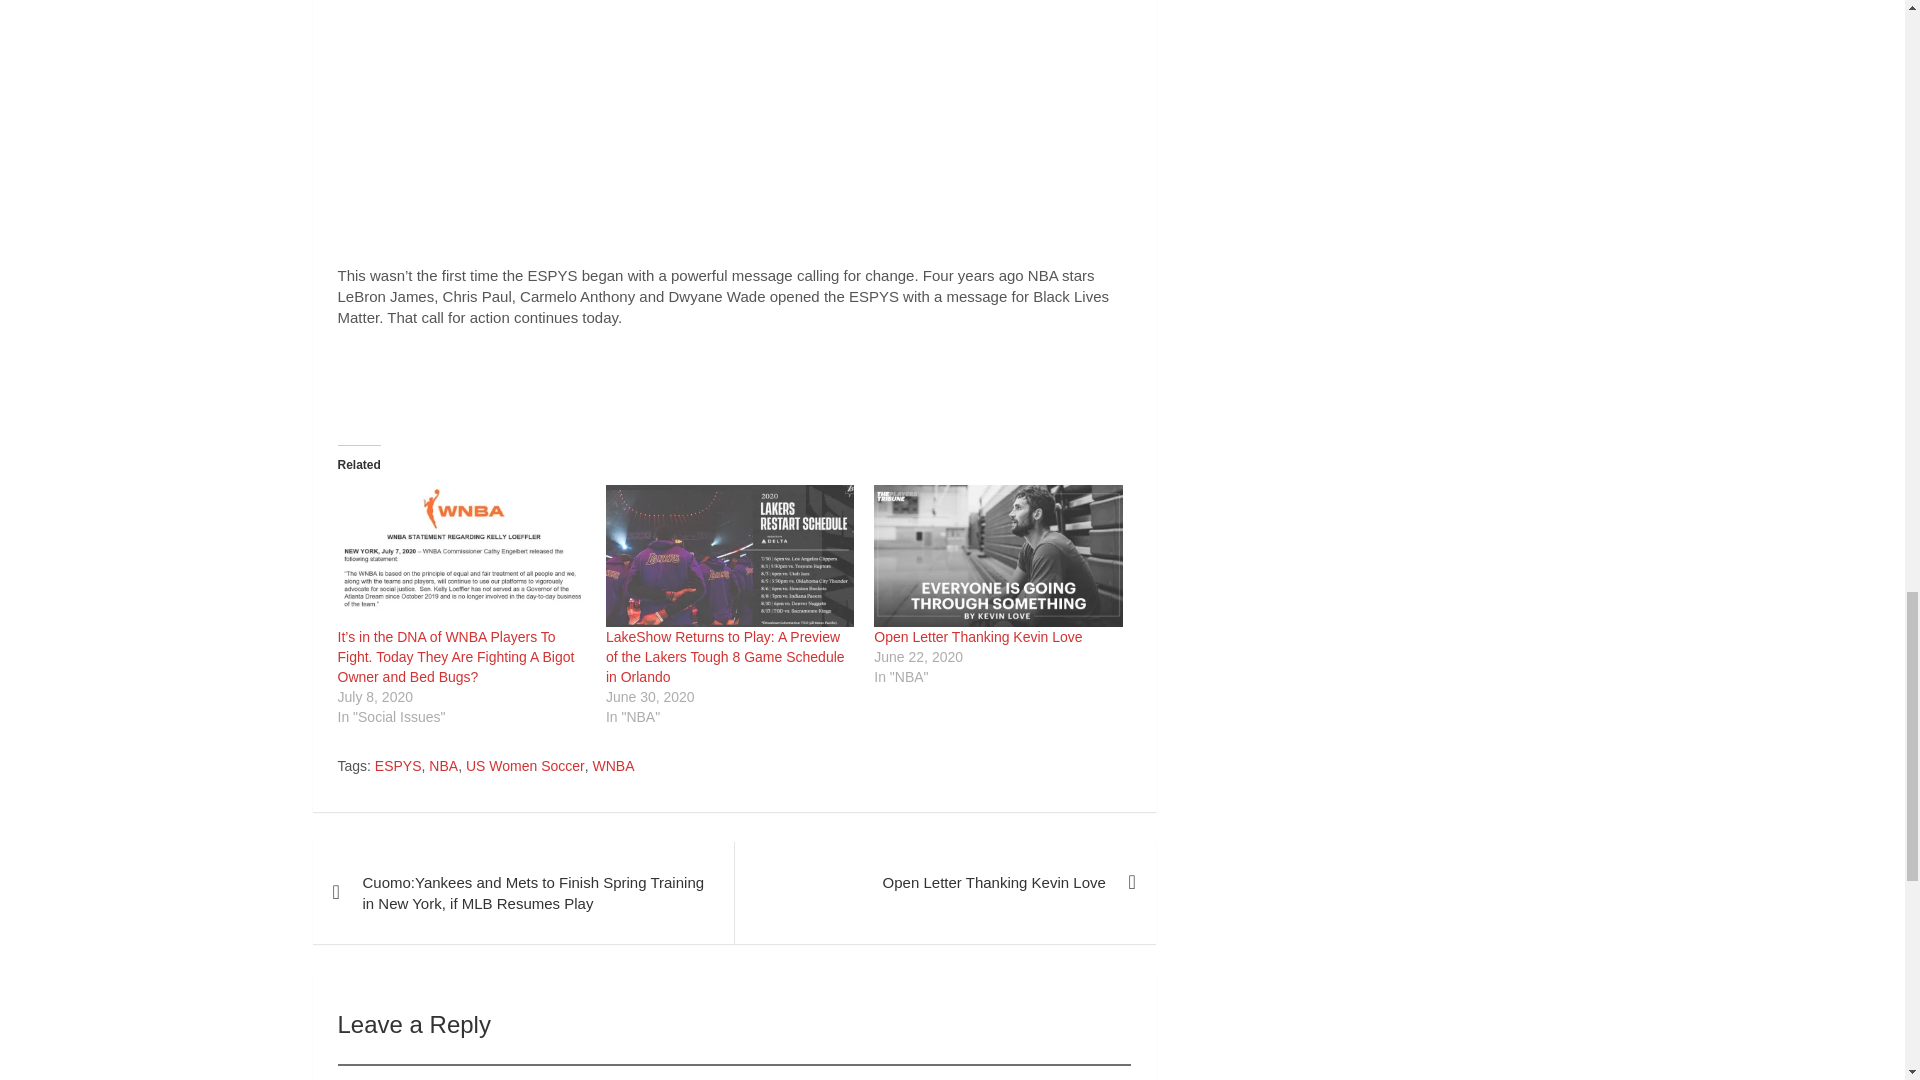  Describe the element at coordinates (526, 766) in the screenshot. I see `US Women Soccer` at that location.